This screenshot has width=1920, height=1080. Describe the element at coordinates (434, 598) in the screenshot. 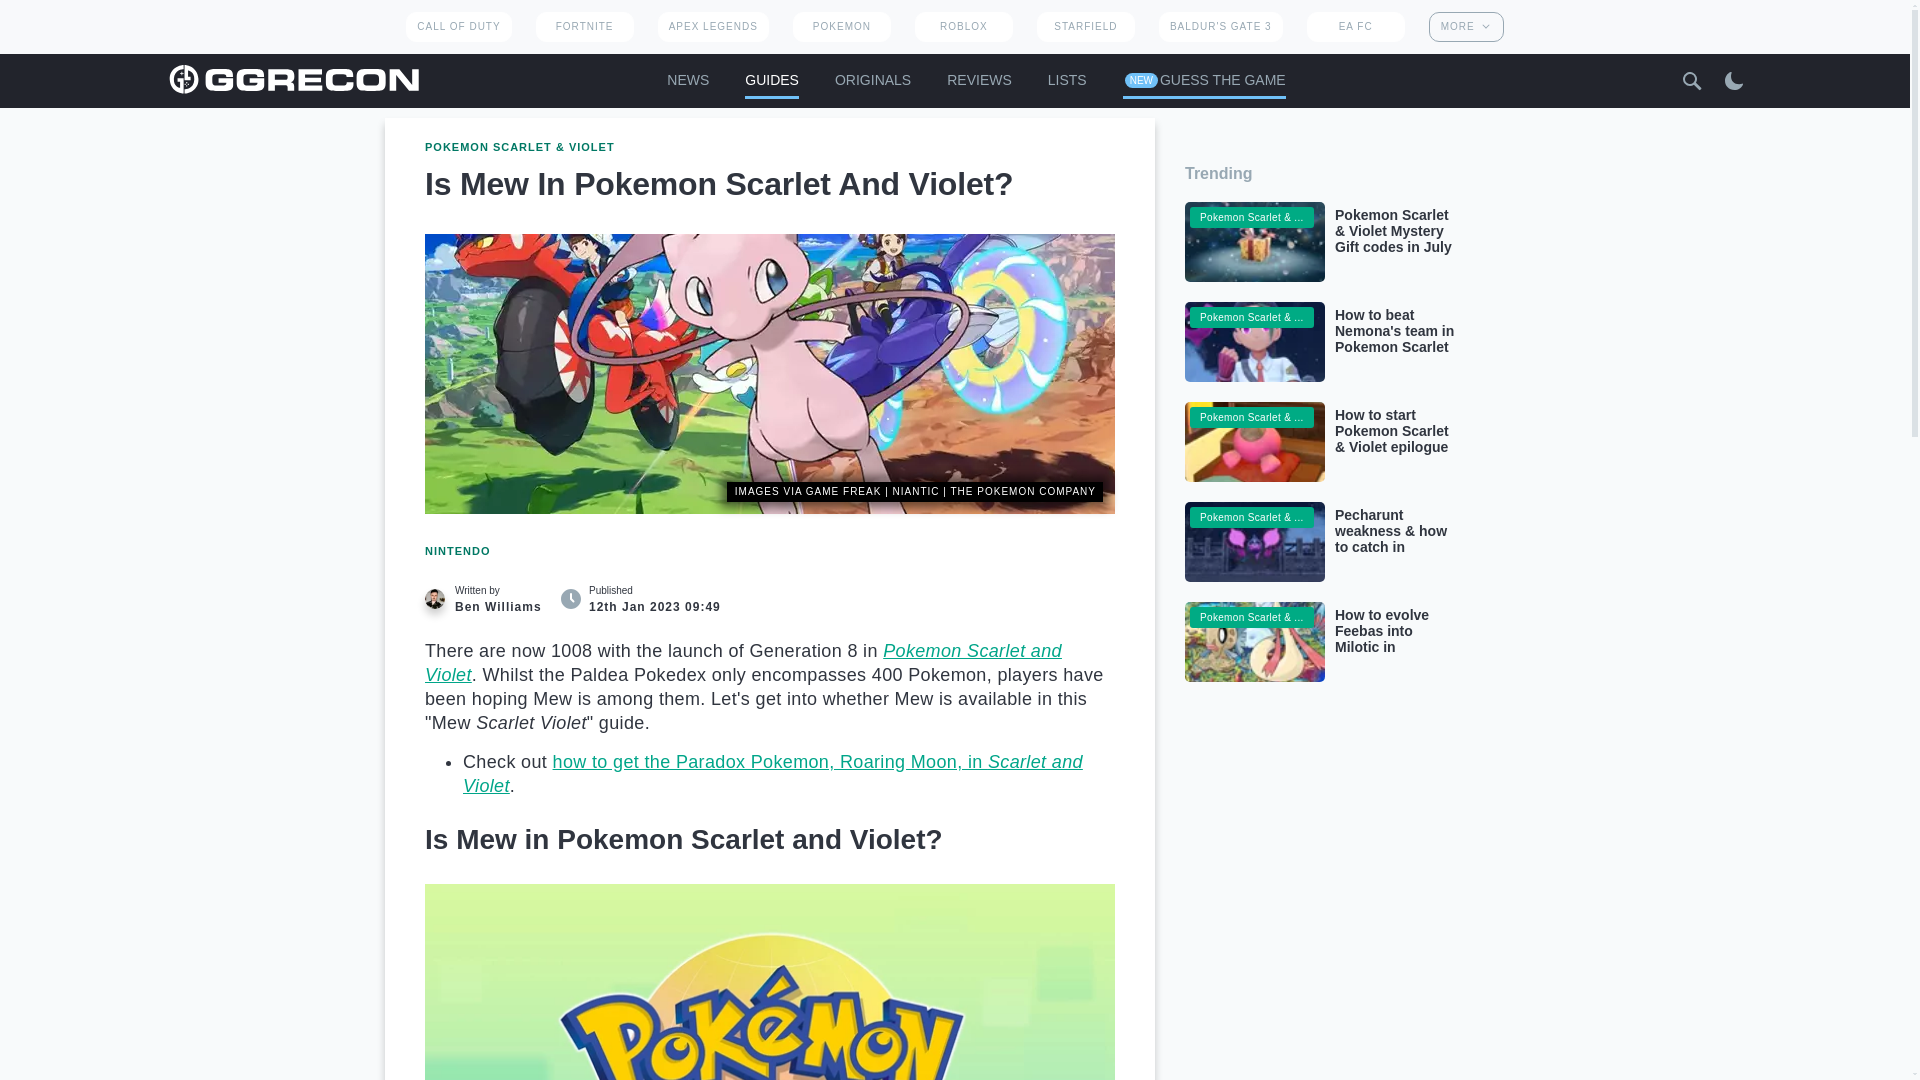

I see `Ben Williams` at that location.